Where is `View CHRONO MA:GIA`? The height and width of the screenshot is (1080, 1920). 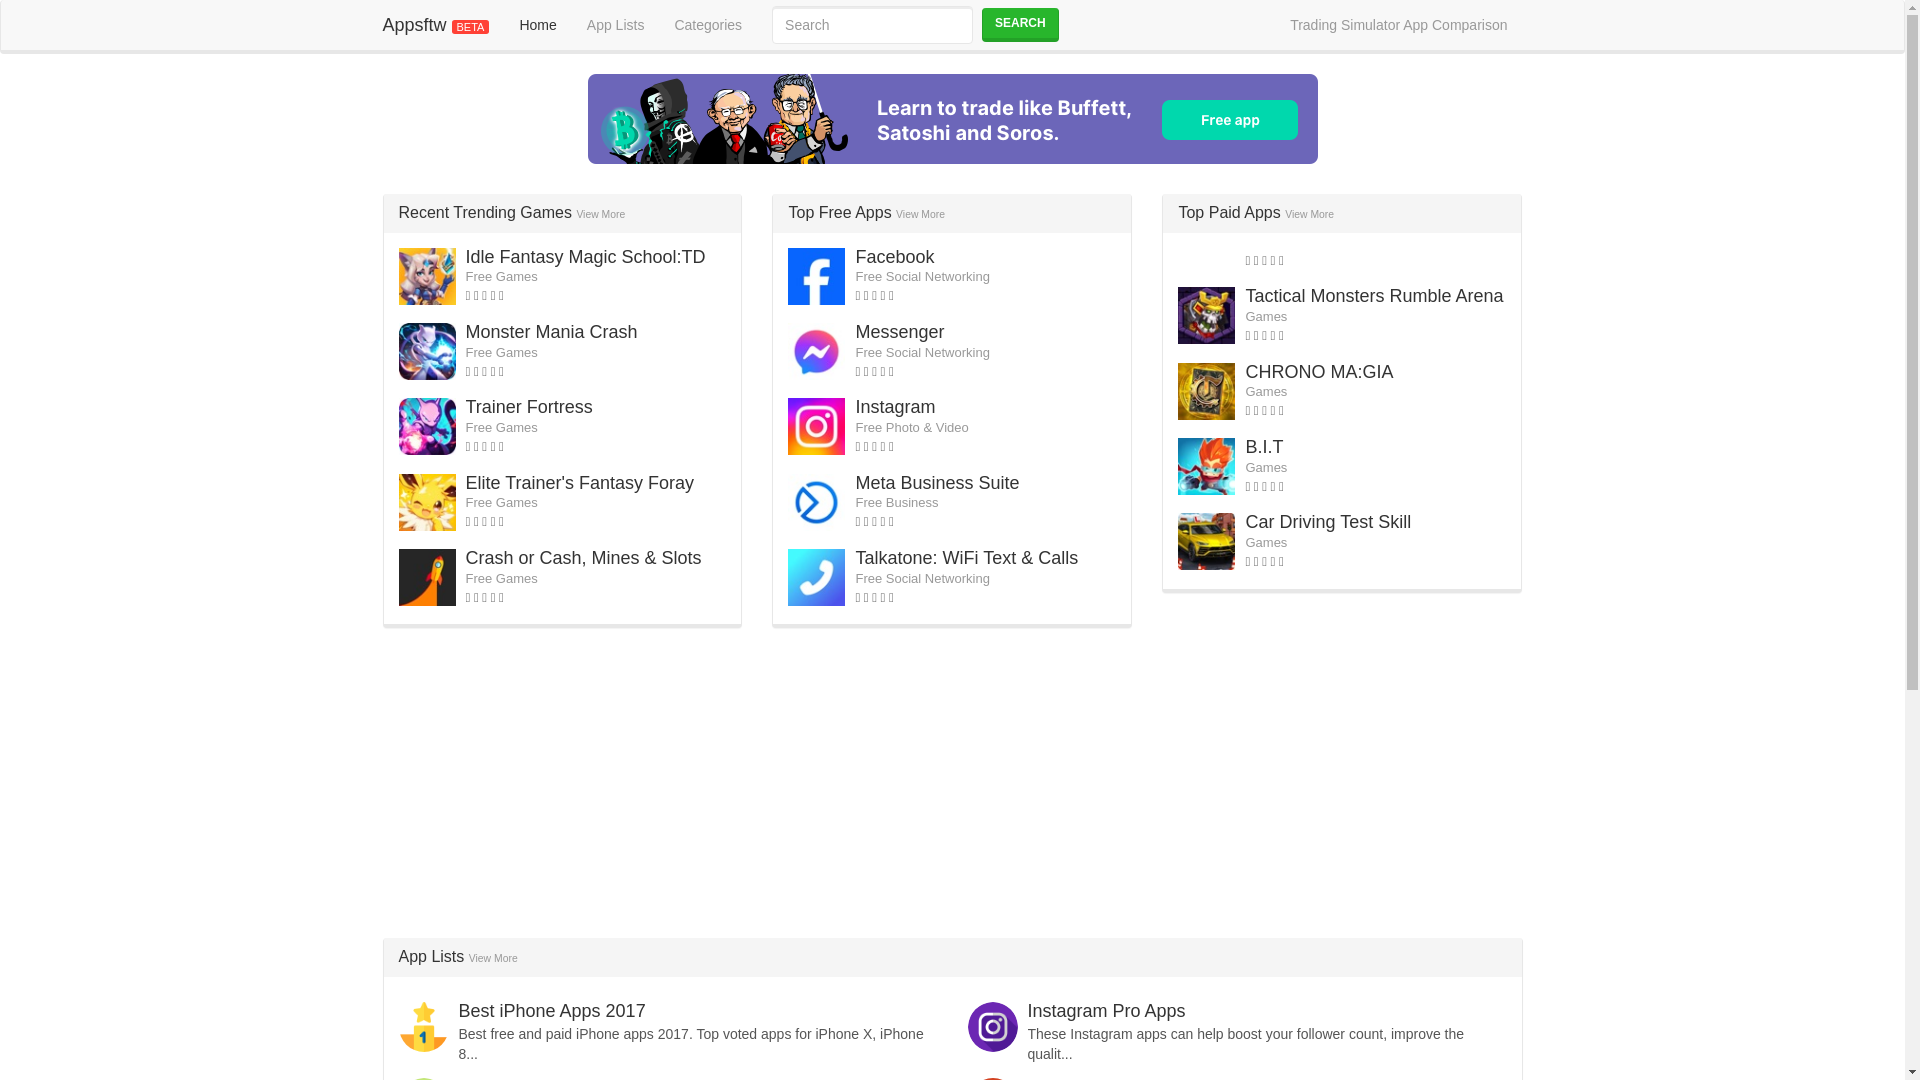
View CHRONO MA:GIA is located at coordinates (1318, 372).